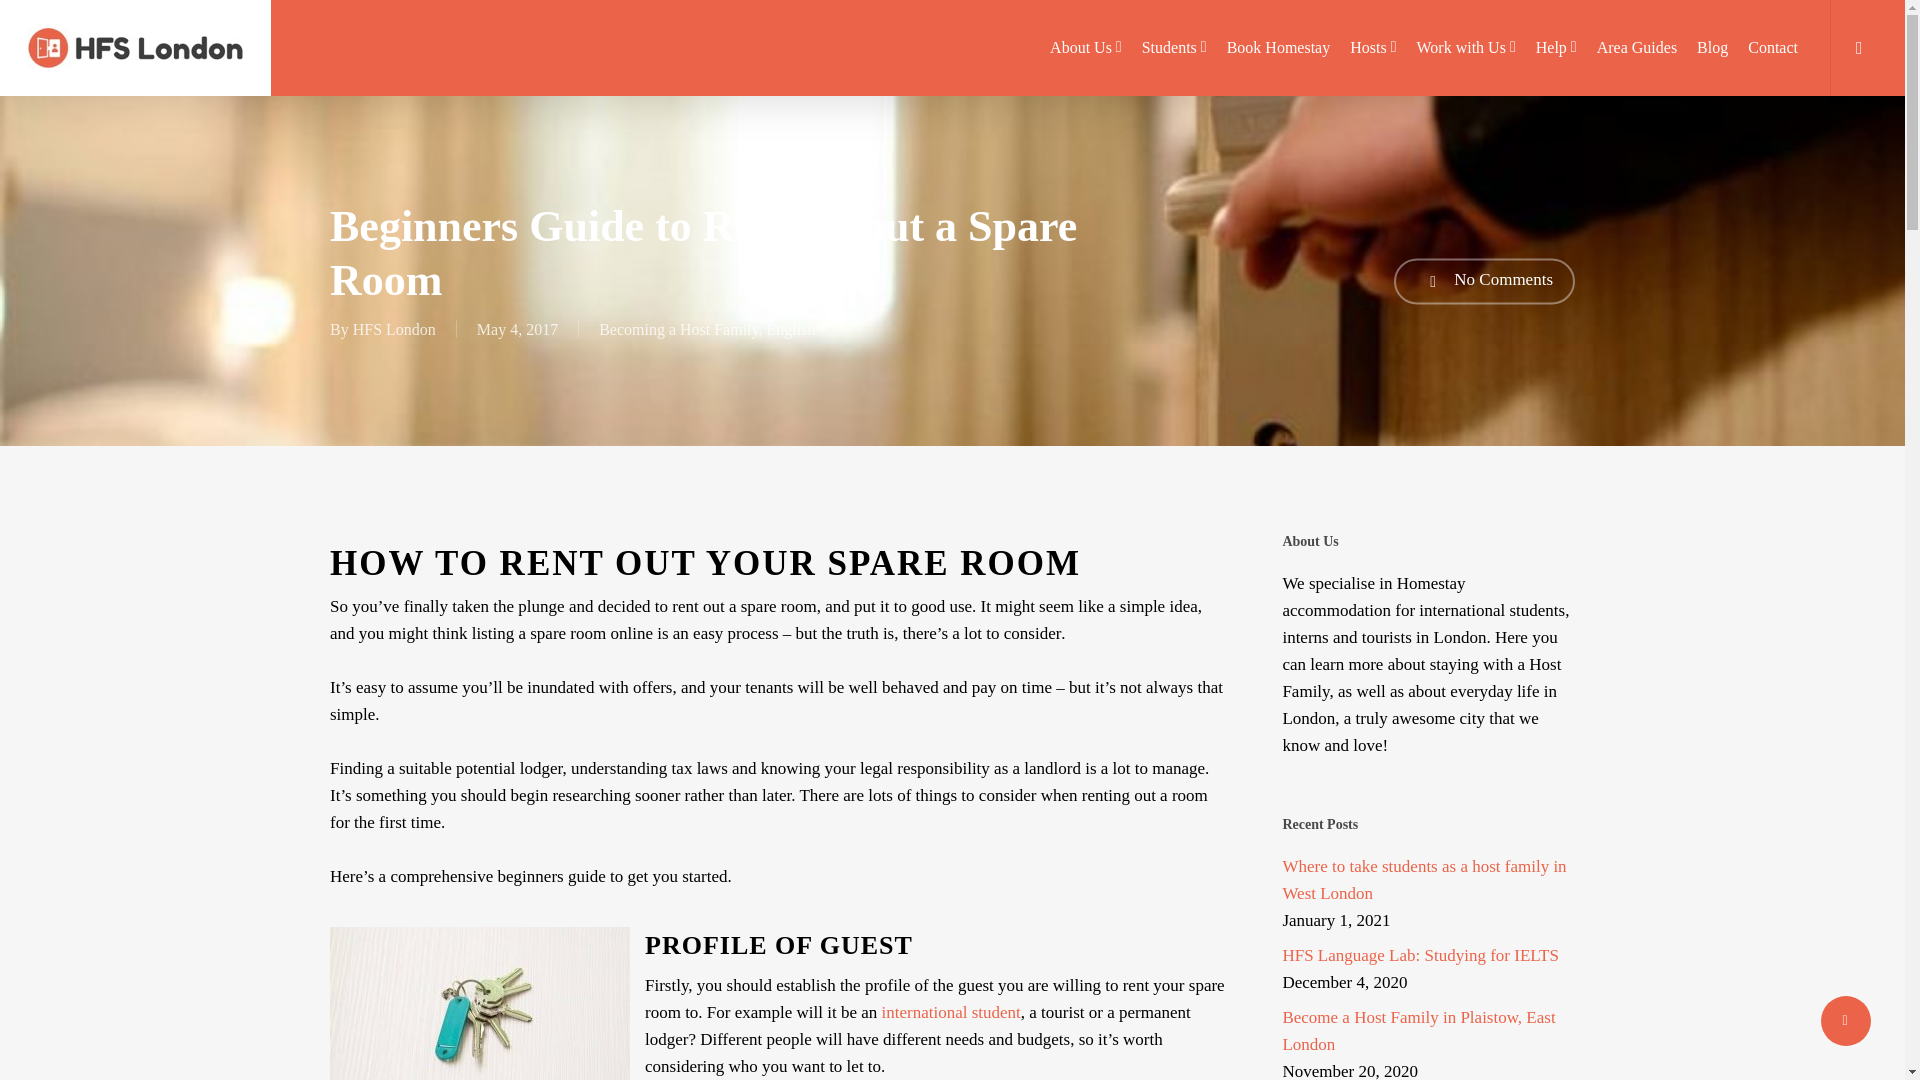 The height and width of the screenshot is (1080, 1920). What do you see at coordinates (1174, 47) in the screenshot?
I see `Students` at bounding box center [1174, 47].